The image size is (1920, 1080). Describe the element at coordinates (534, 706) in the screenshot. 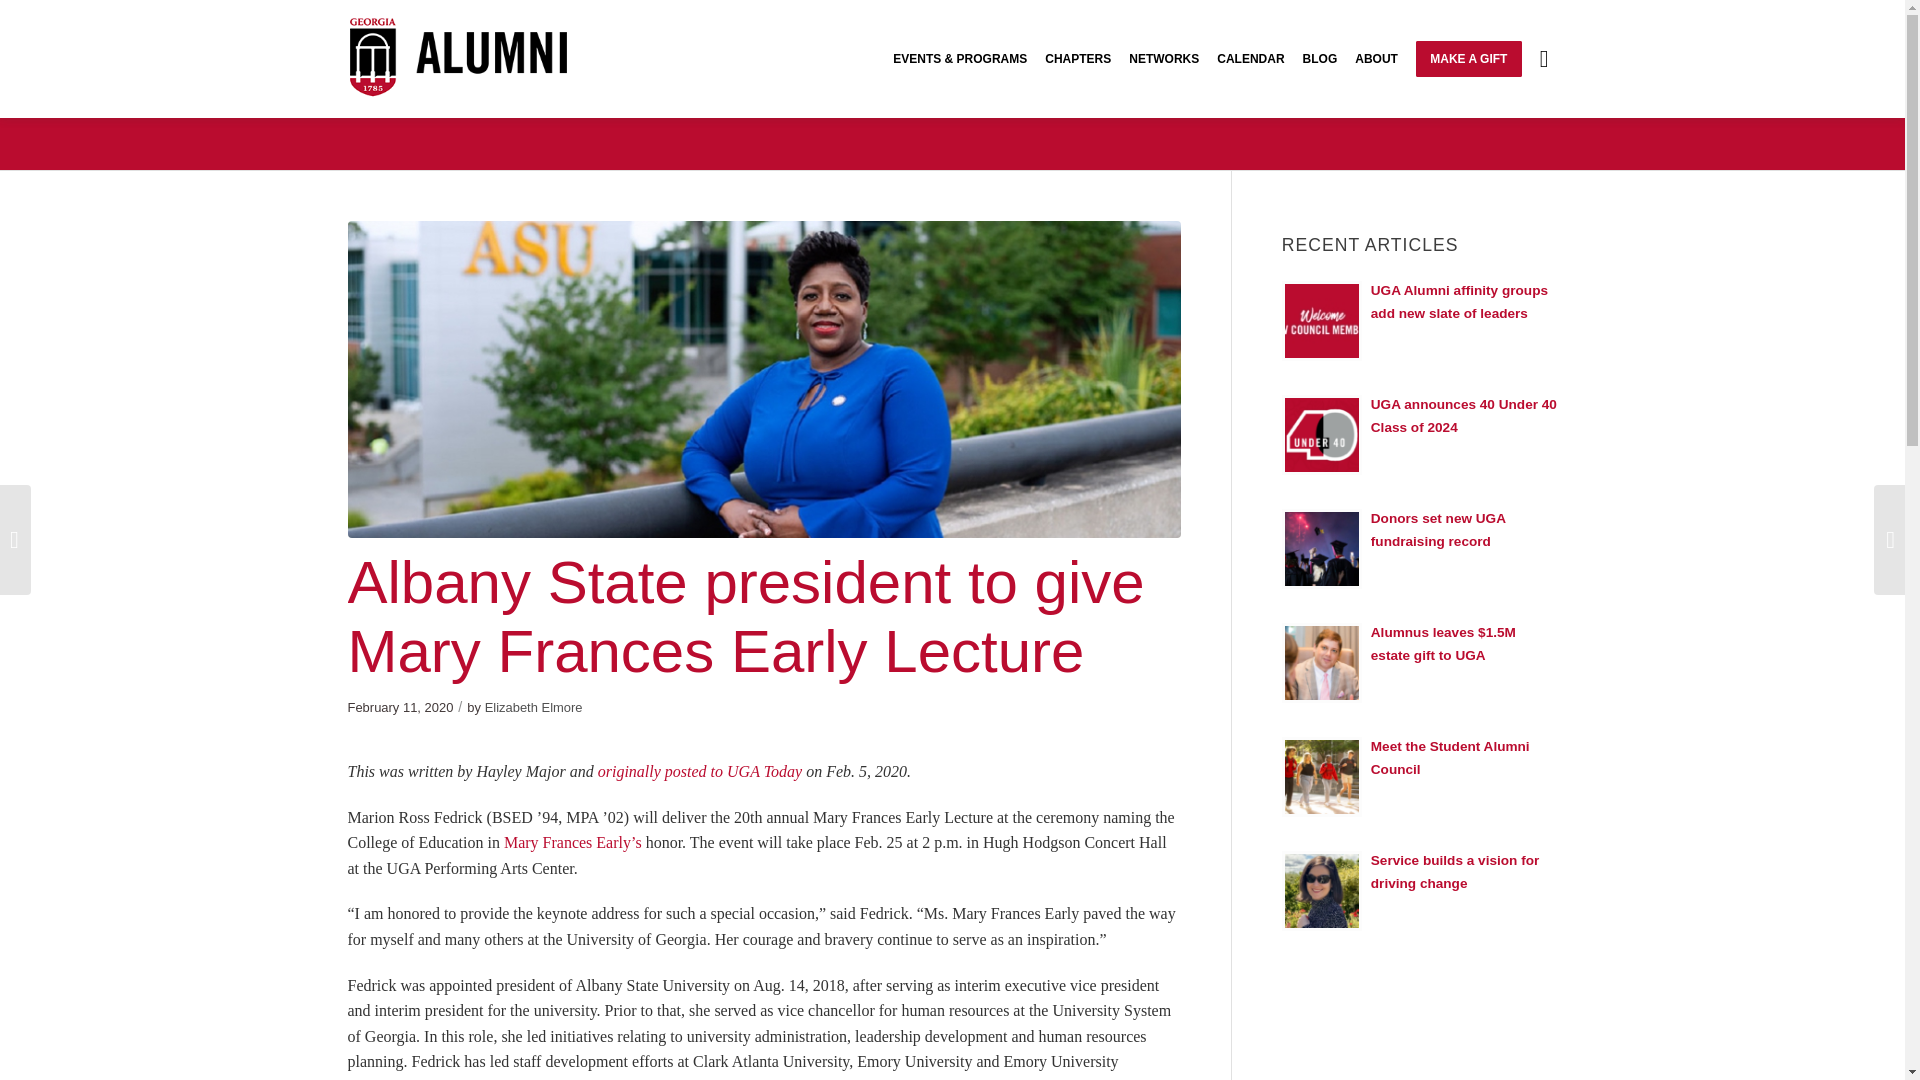

I see `Posts by Elizabeth Elmore` at that location.